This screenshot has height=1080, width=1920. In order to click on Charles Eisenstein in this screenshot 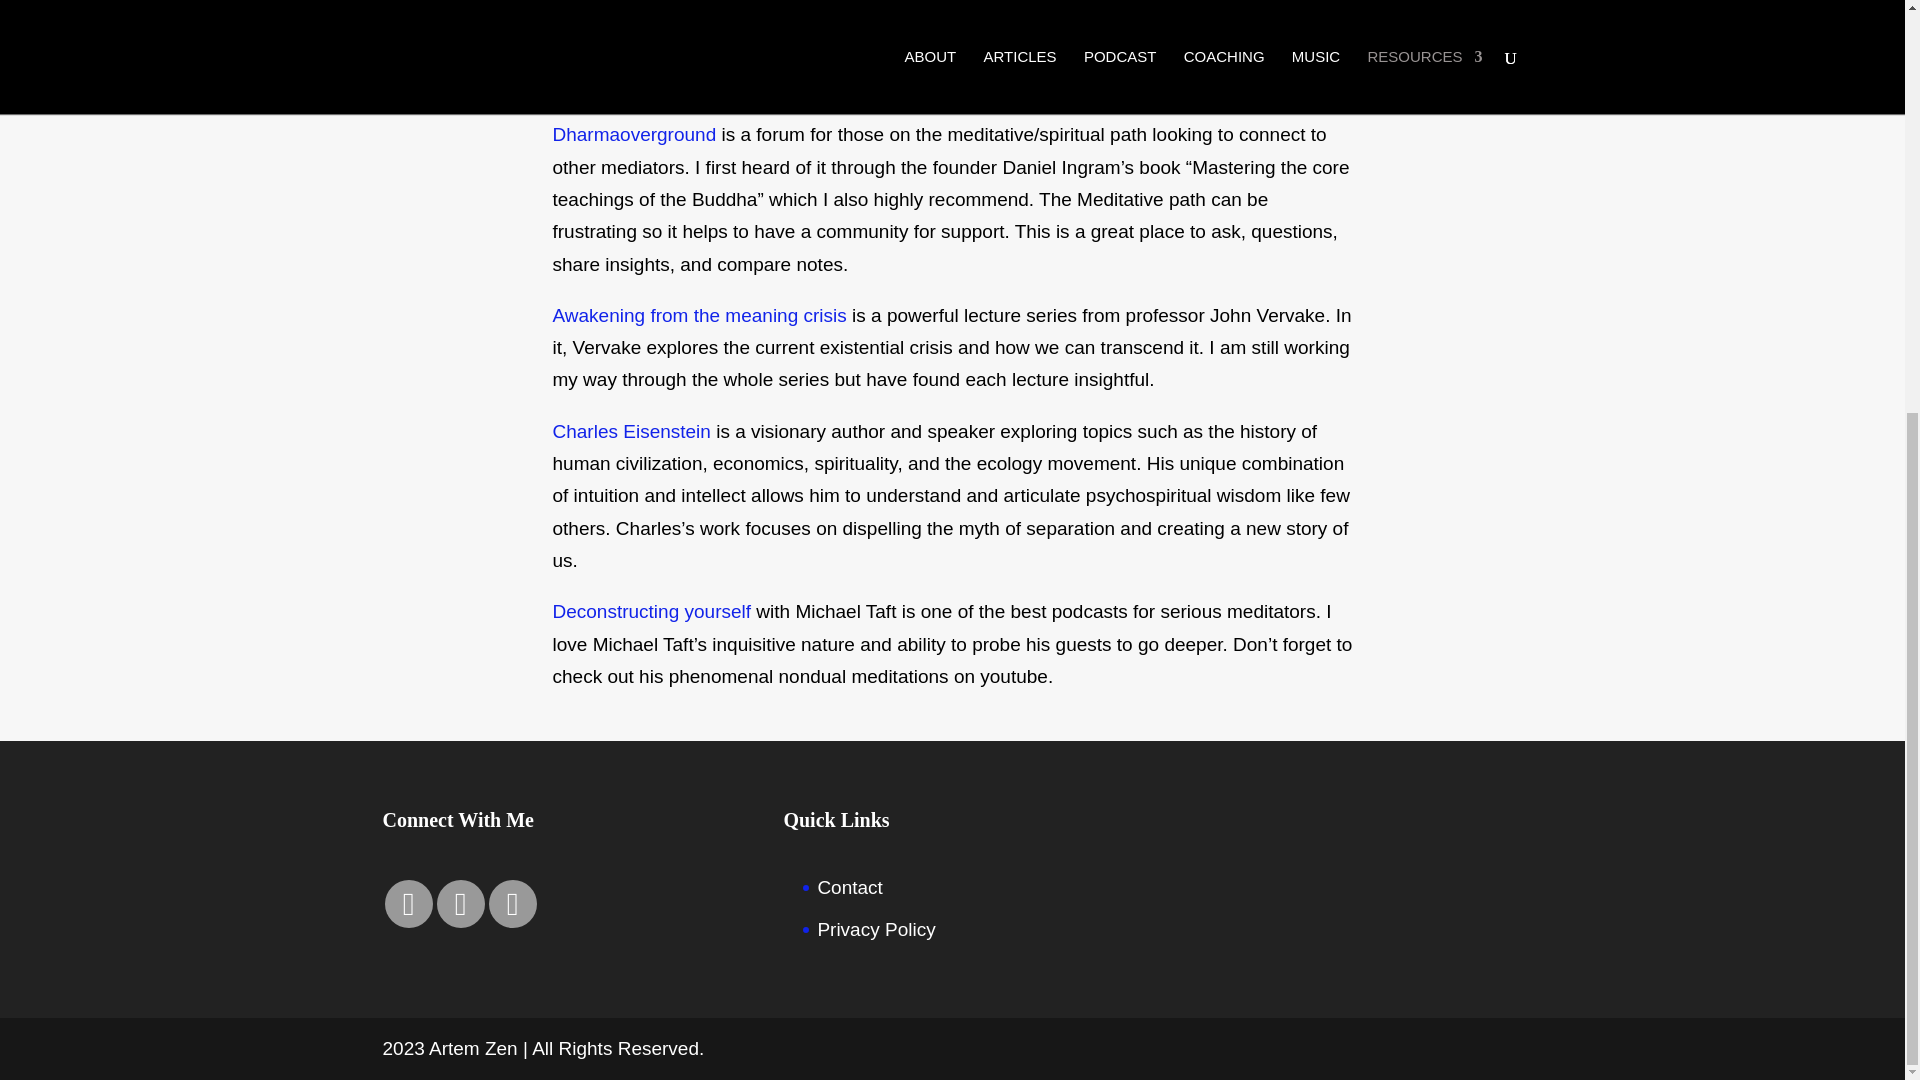, I will do `click(631, 431)`.